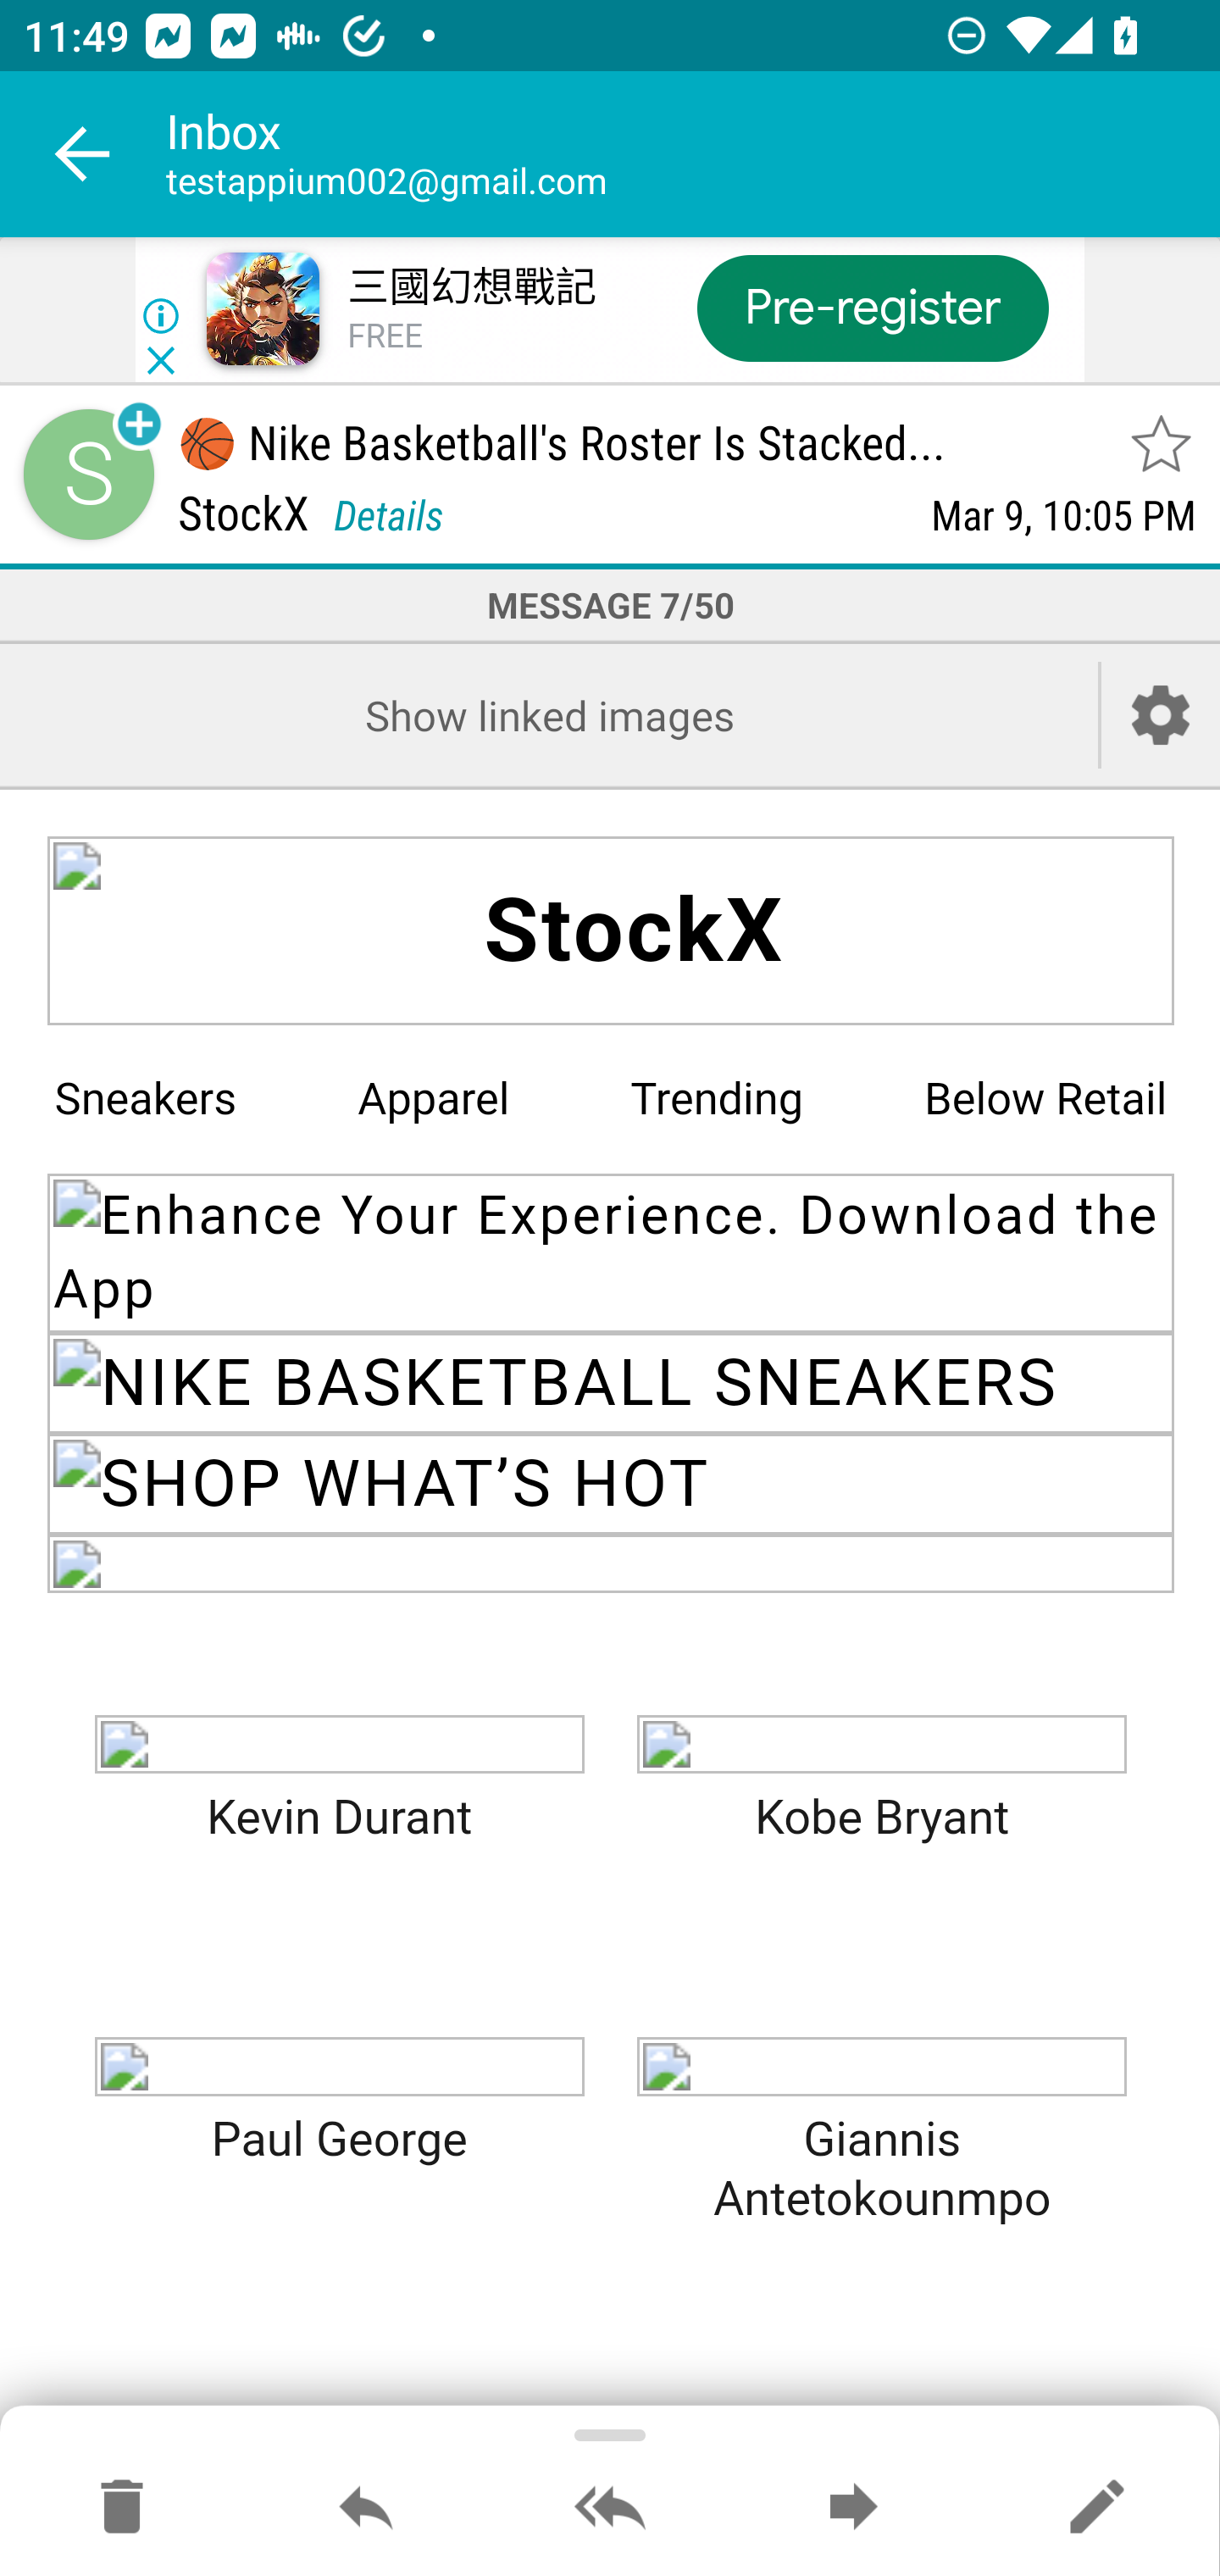 The image size is (1220, 2576). What do you see at coordinates (853, 2508) in the screenshot?
I see `Forward` at bounding box center [853, 2508].